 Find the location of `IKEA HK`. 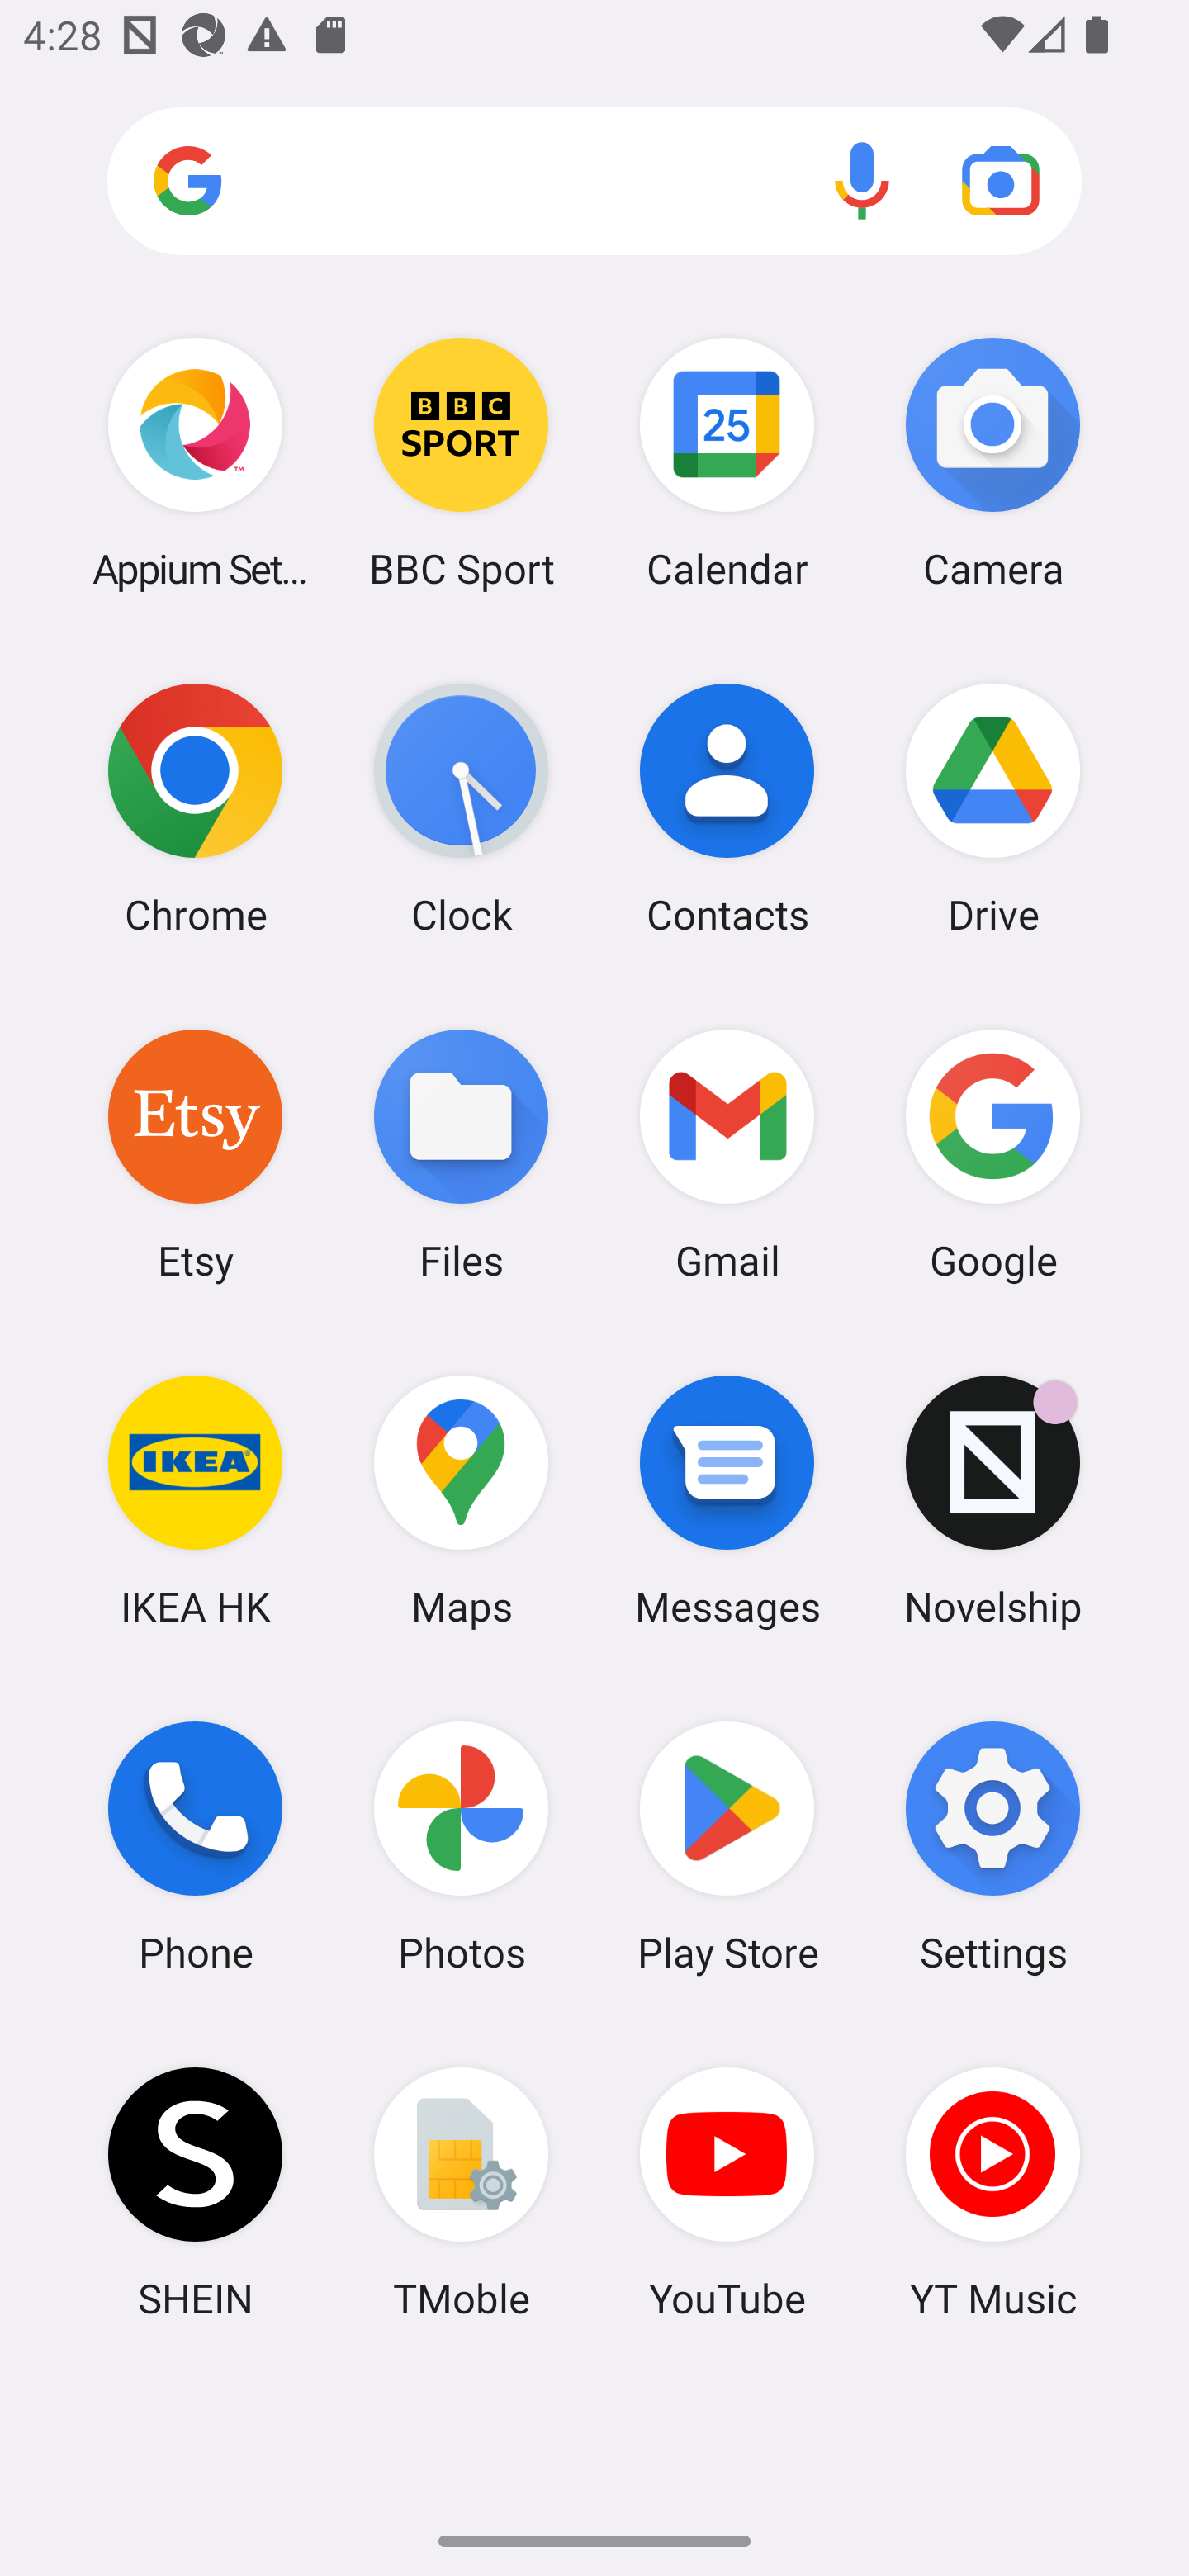

IKEA HK is located at coordinates (195, 1500).